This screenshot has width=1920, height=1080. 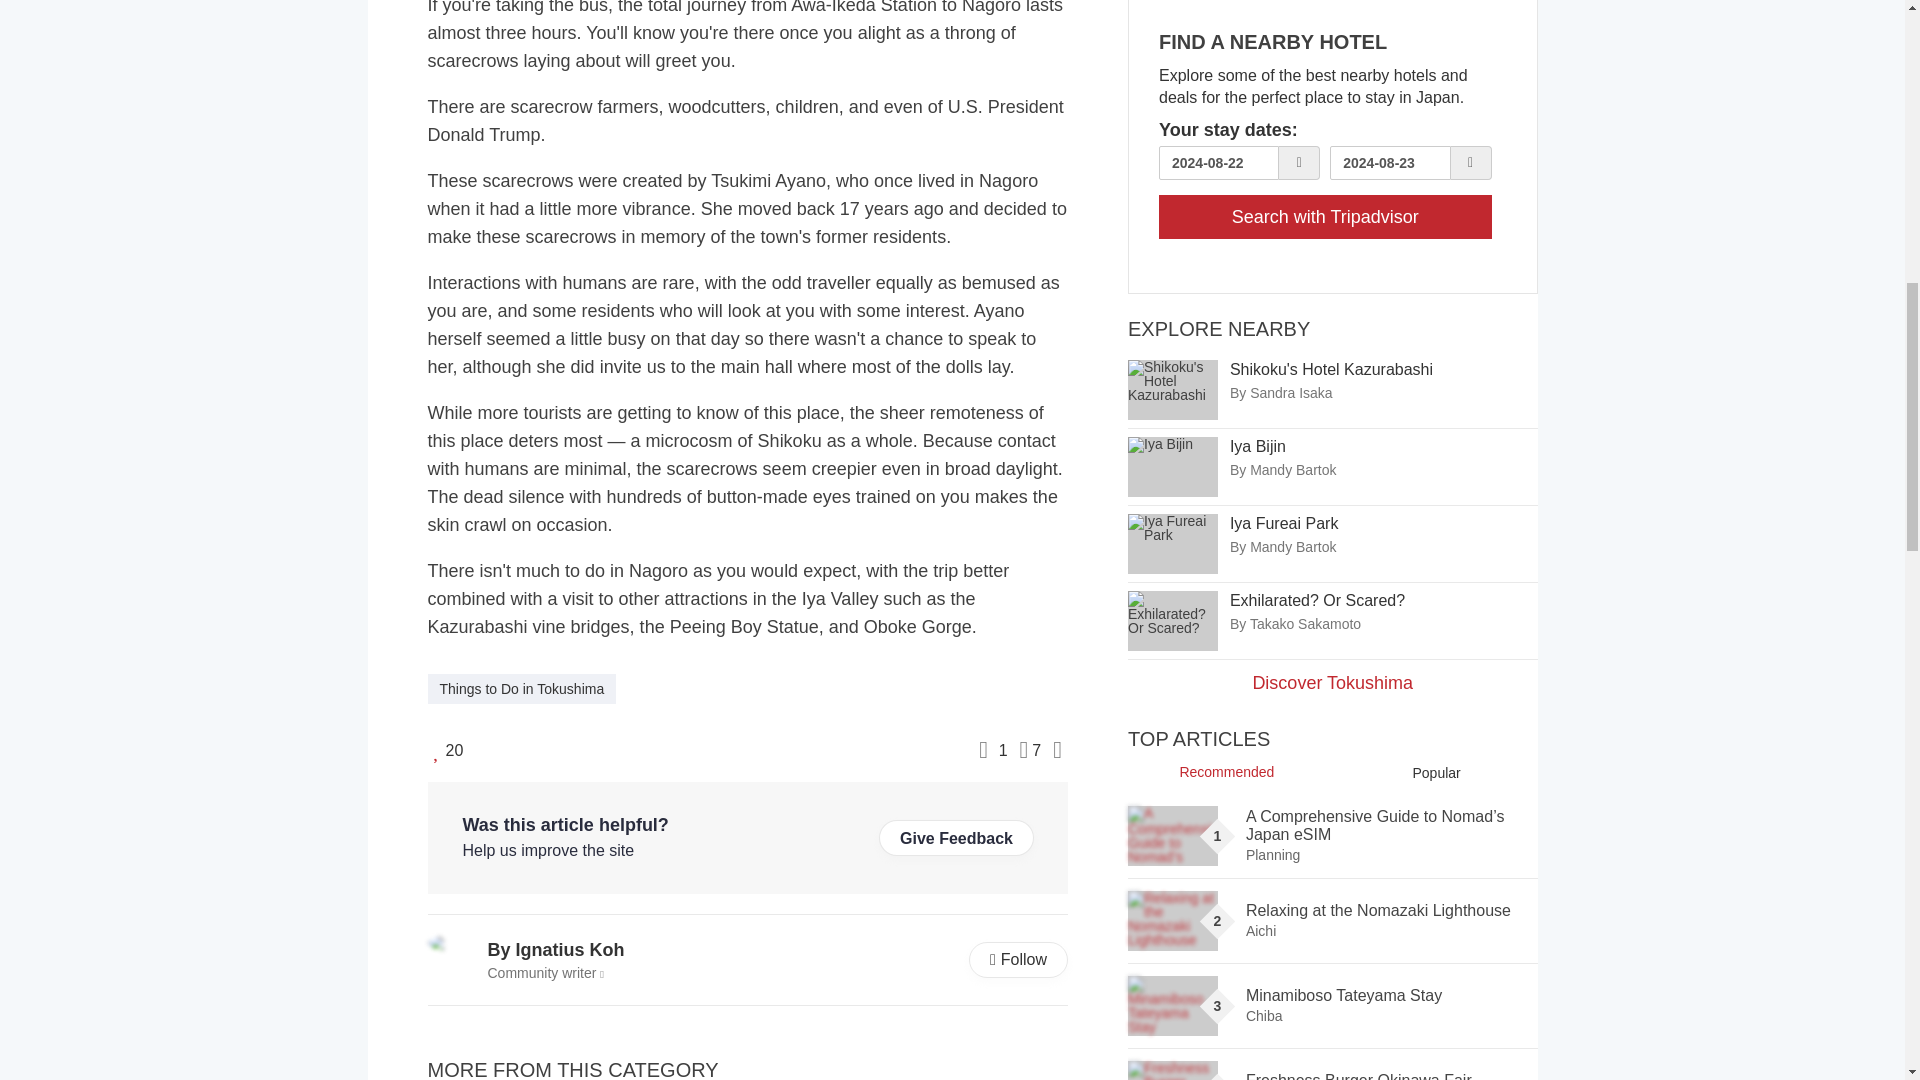 I want to click on Shikoku's Hotel Kazurabashi, so click(x=1172, y=390).